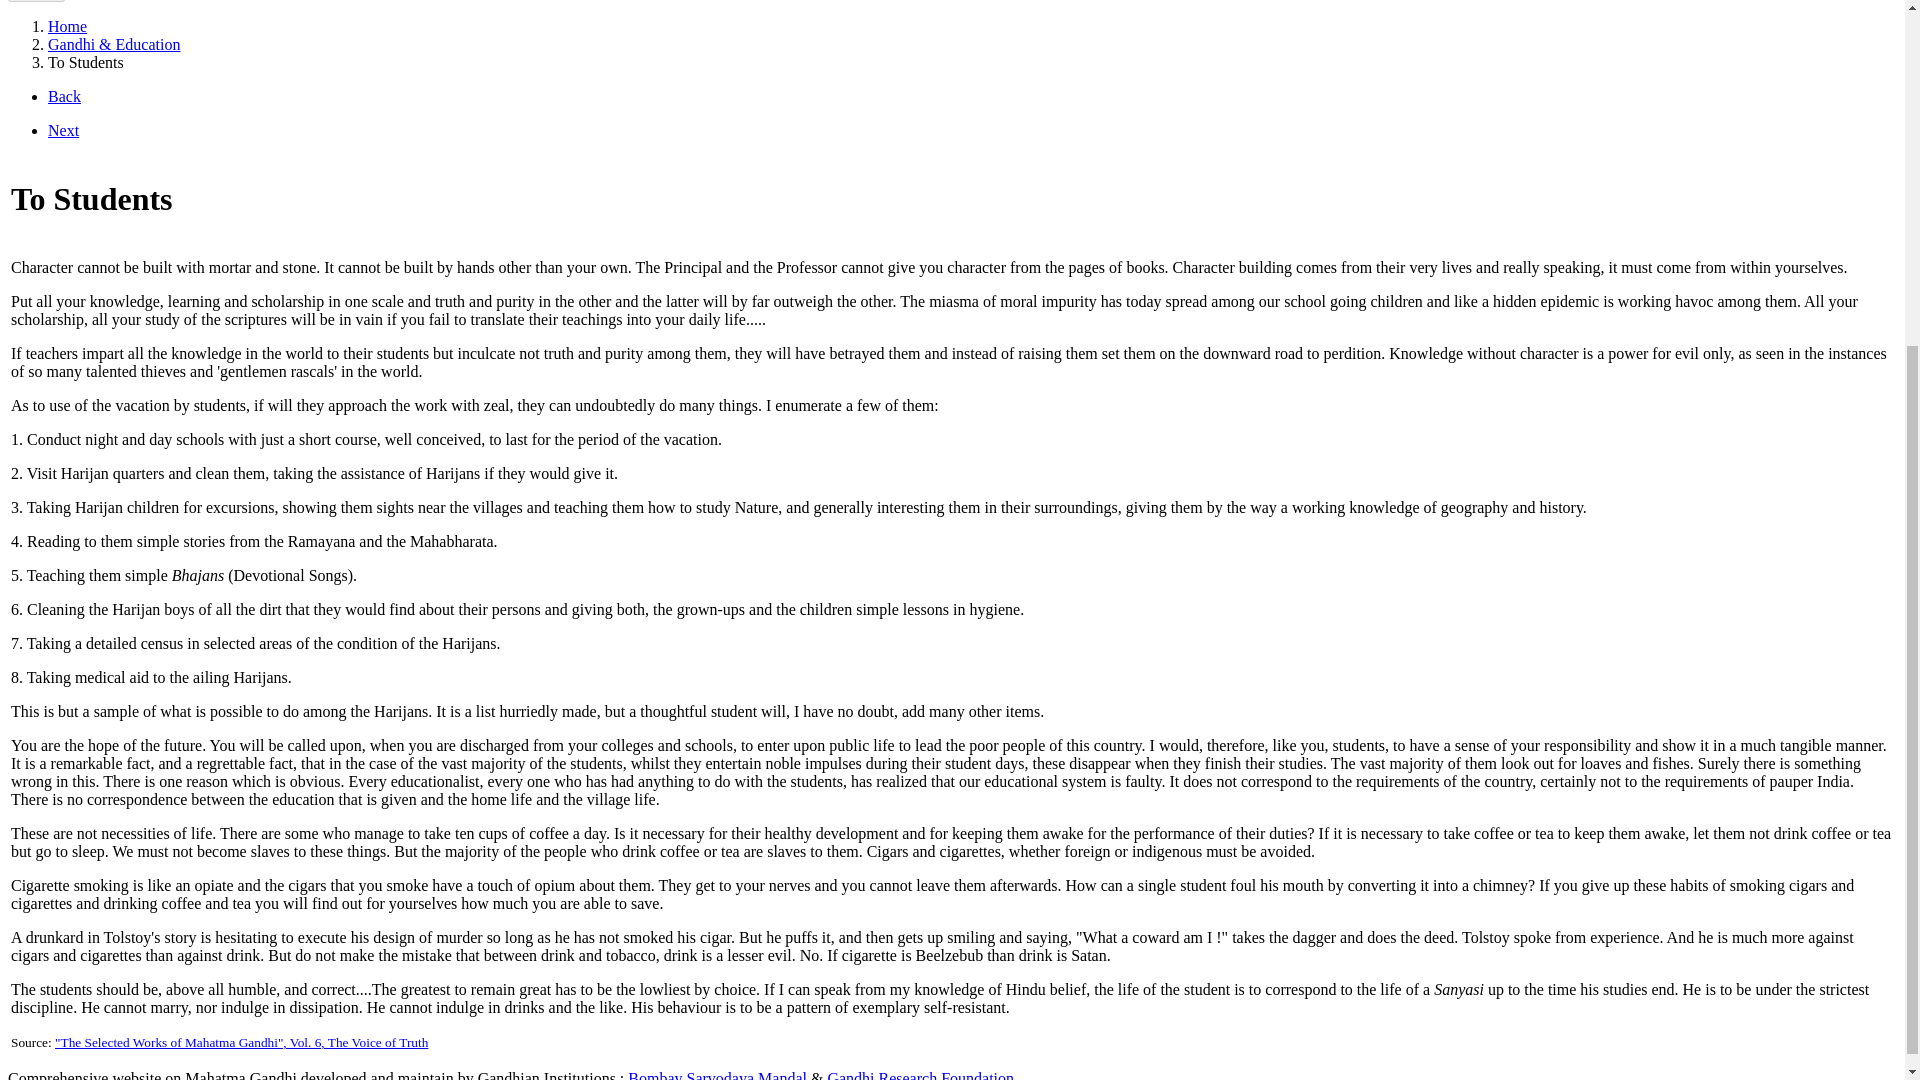 The image size is (1920, 1080). What do you see at coordinates (63, 130) in the screenshot?
I see `Next` at bounding box center [63, 130].